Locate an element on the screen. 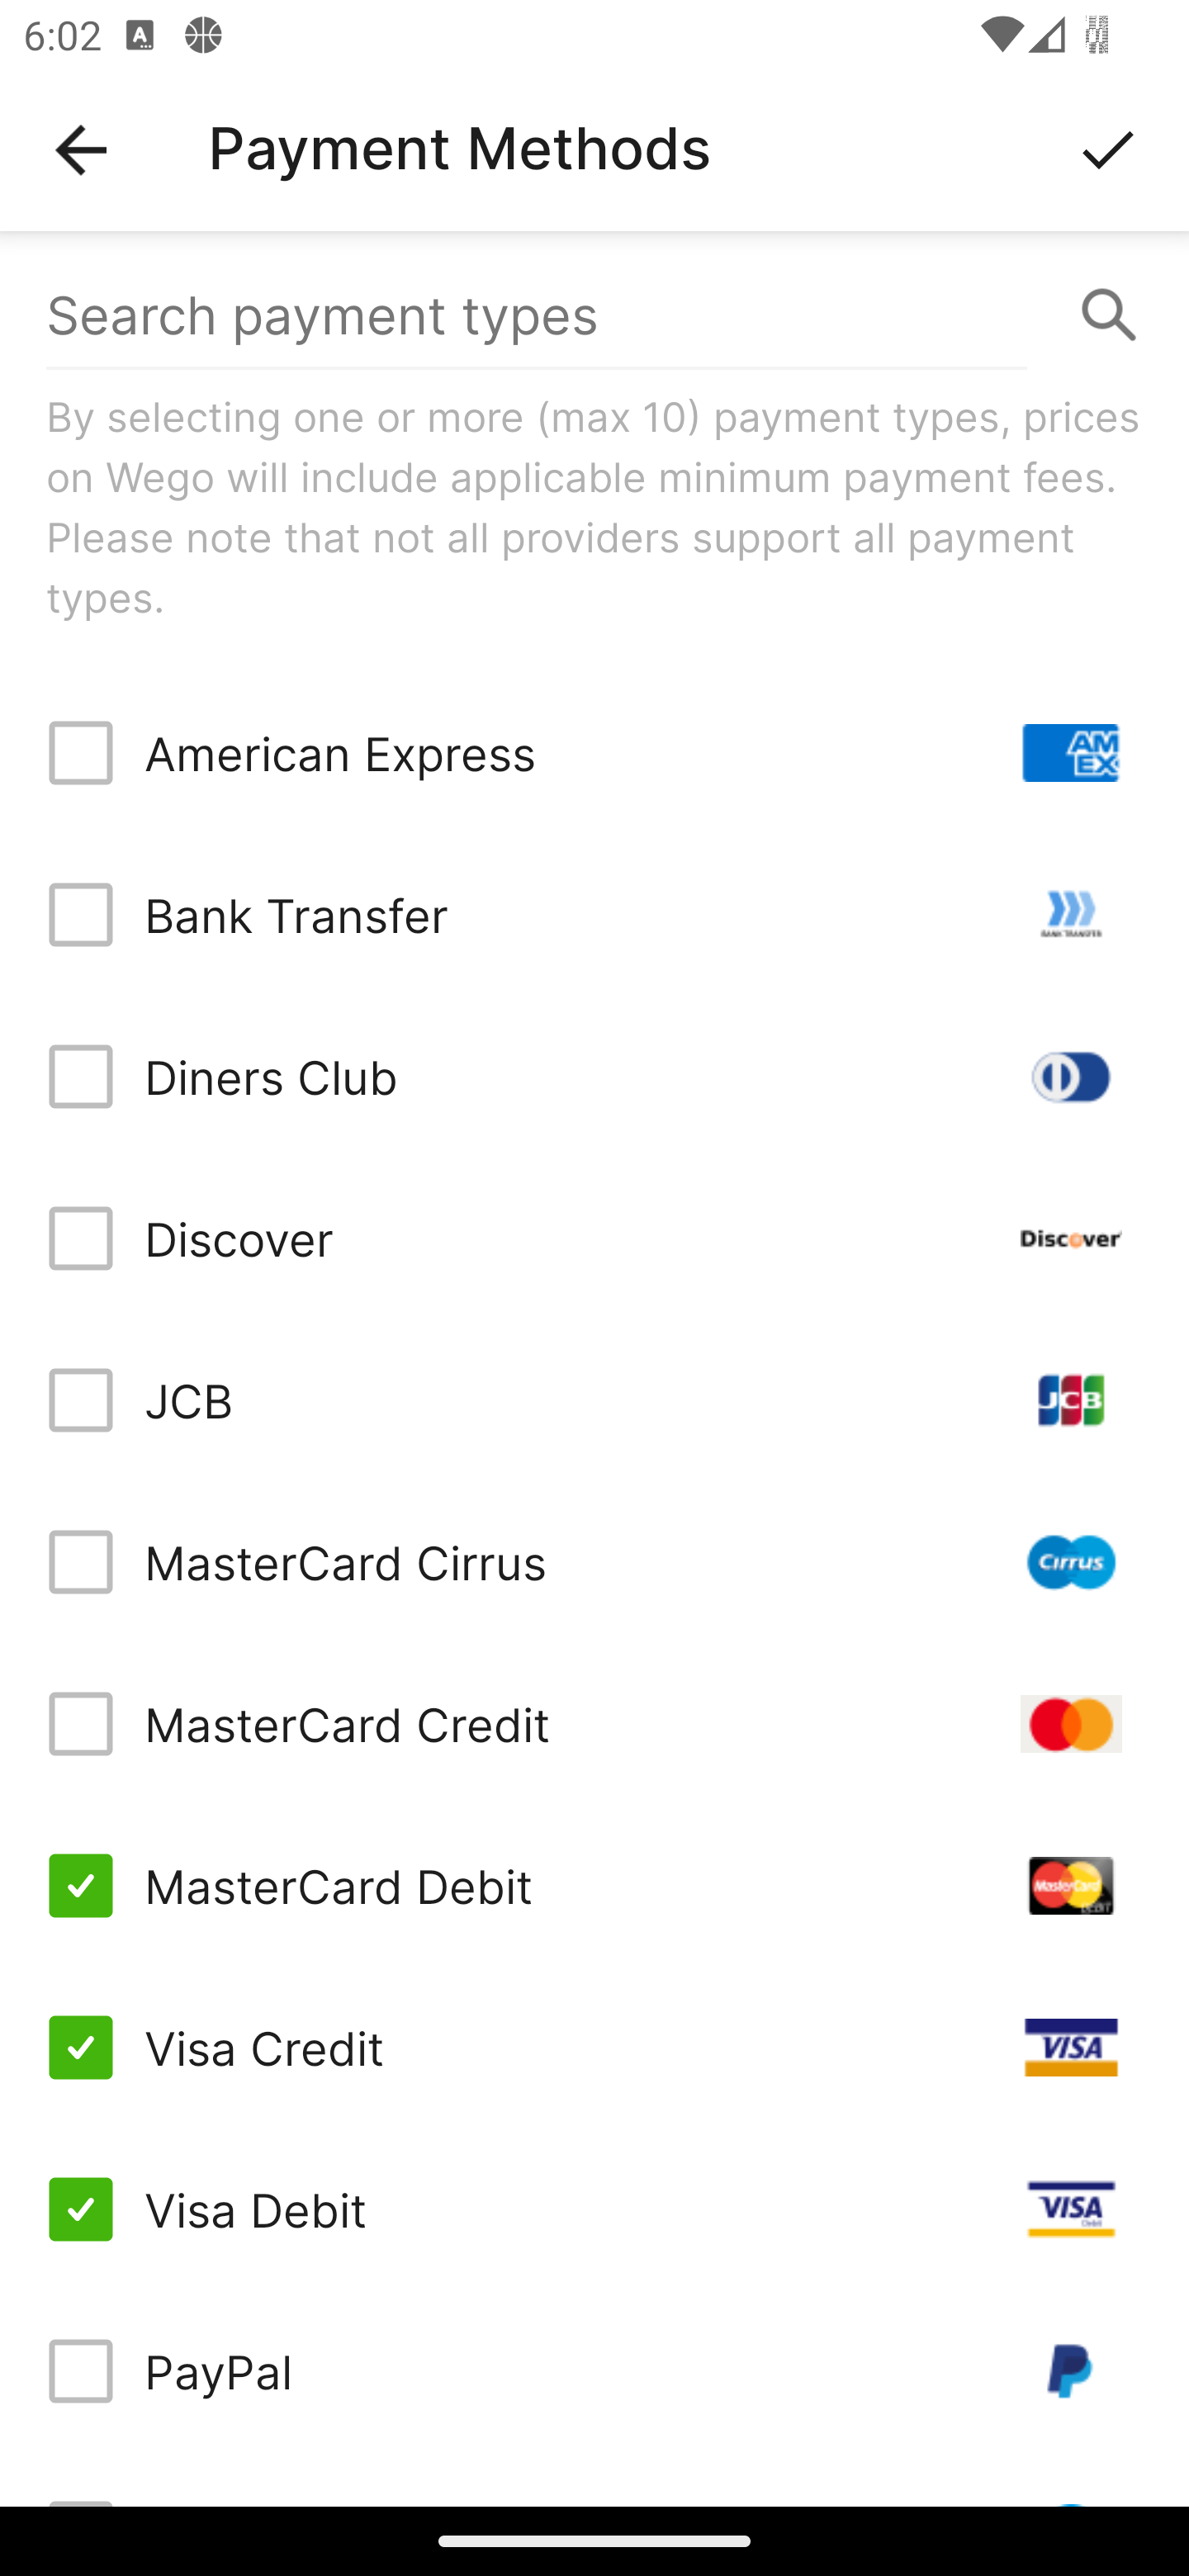 This screenshot has height=2576, width=1189. Discover is located at coordinates (594, 1237).